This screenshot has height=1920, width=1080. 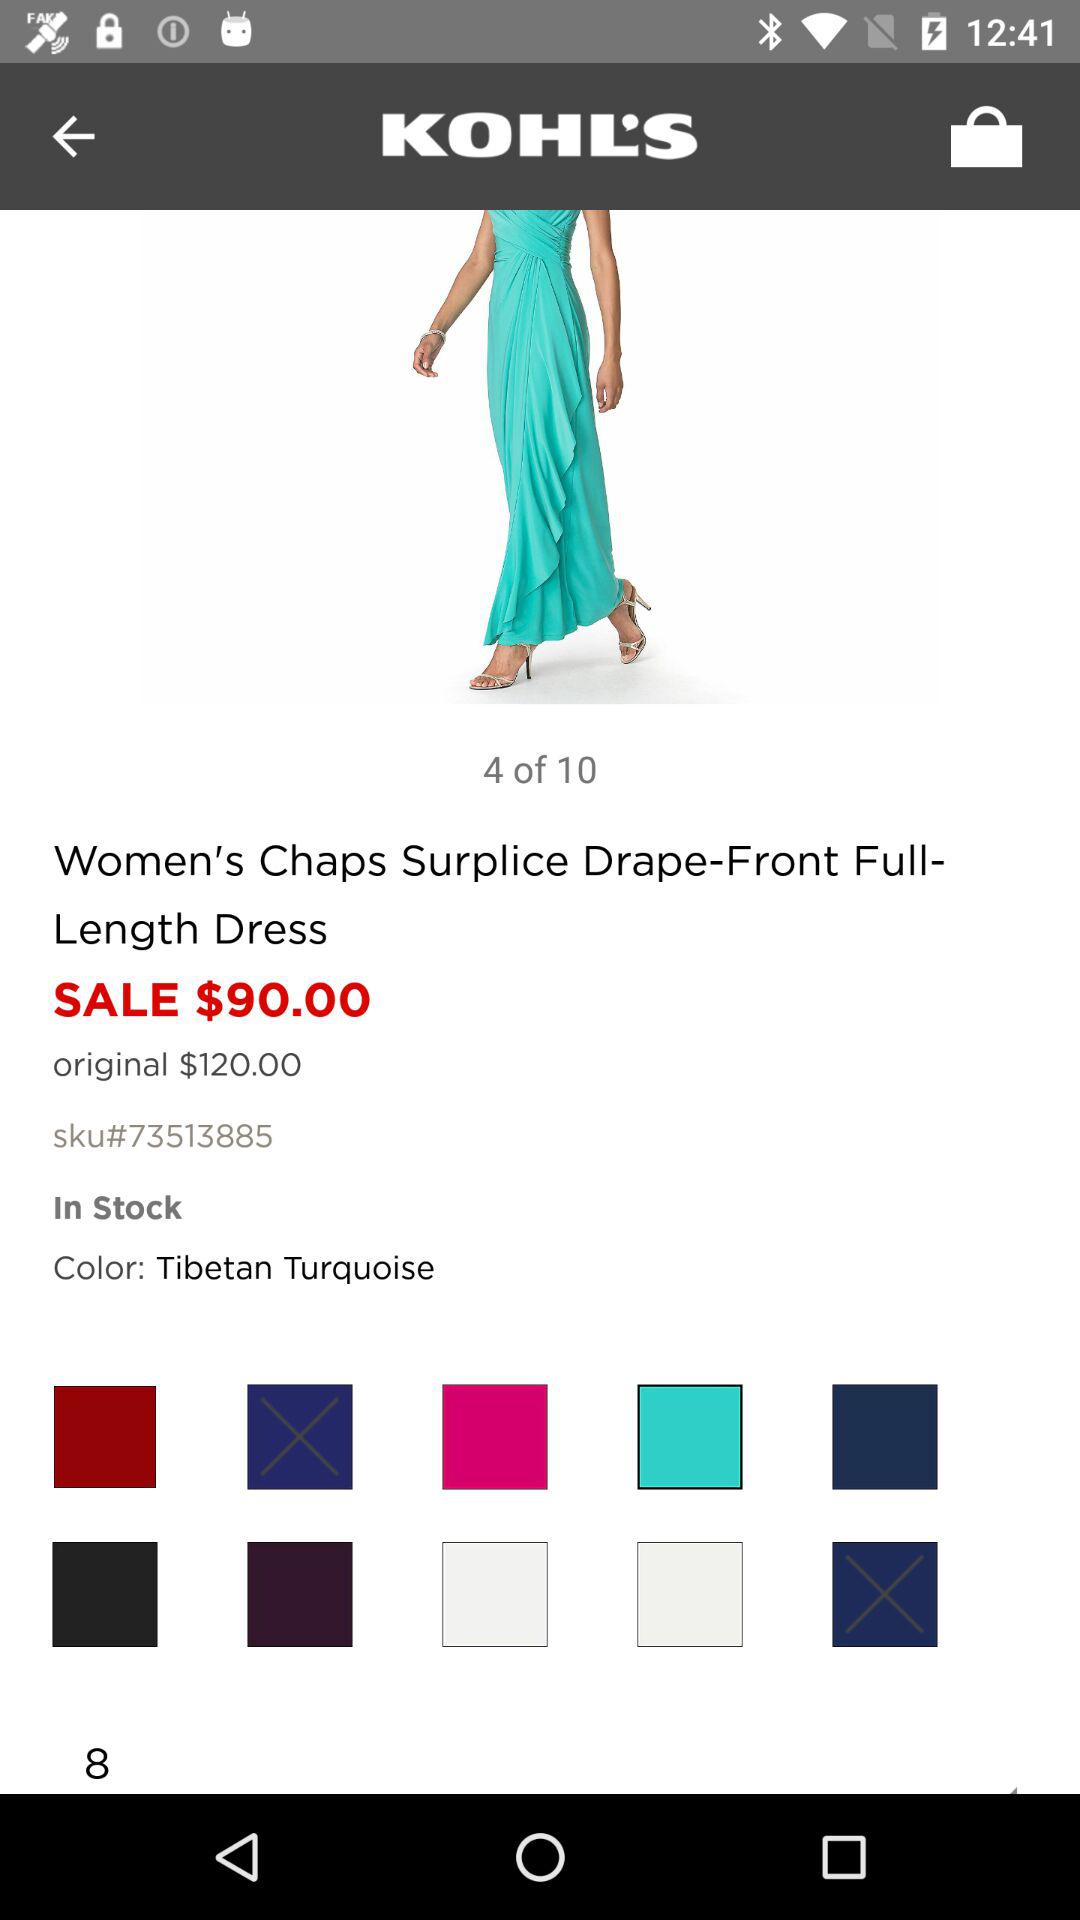 What do you see at coordinates (300, 1436) in the screenshot?
I see `the symbol of cross` at bounding box center [300, 1436].